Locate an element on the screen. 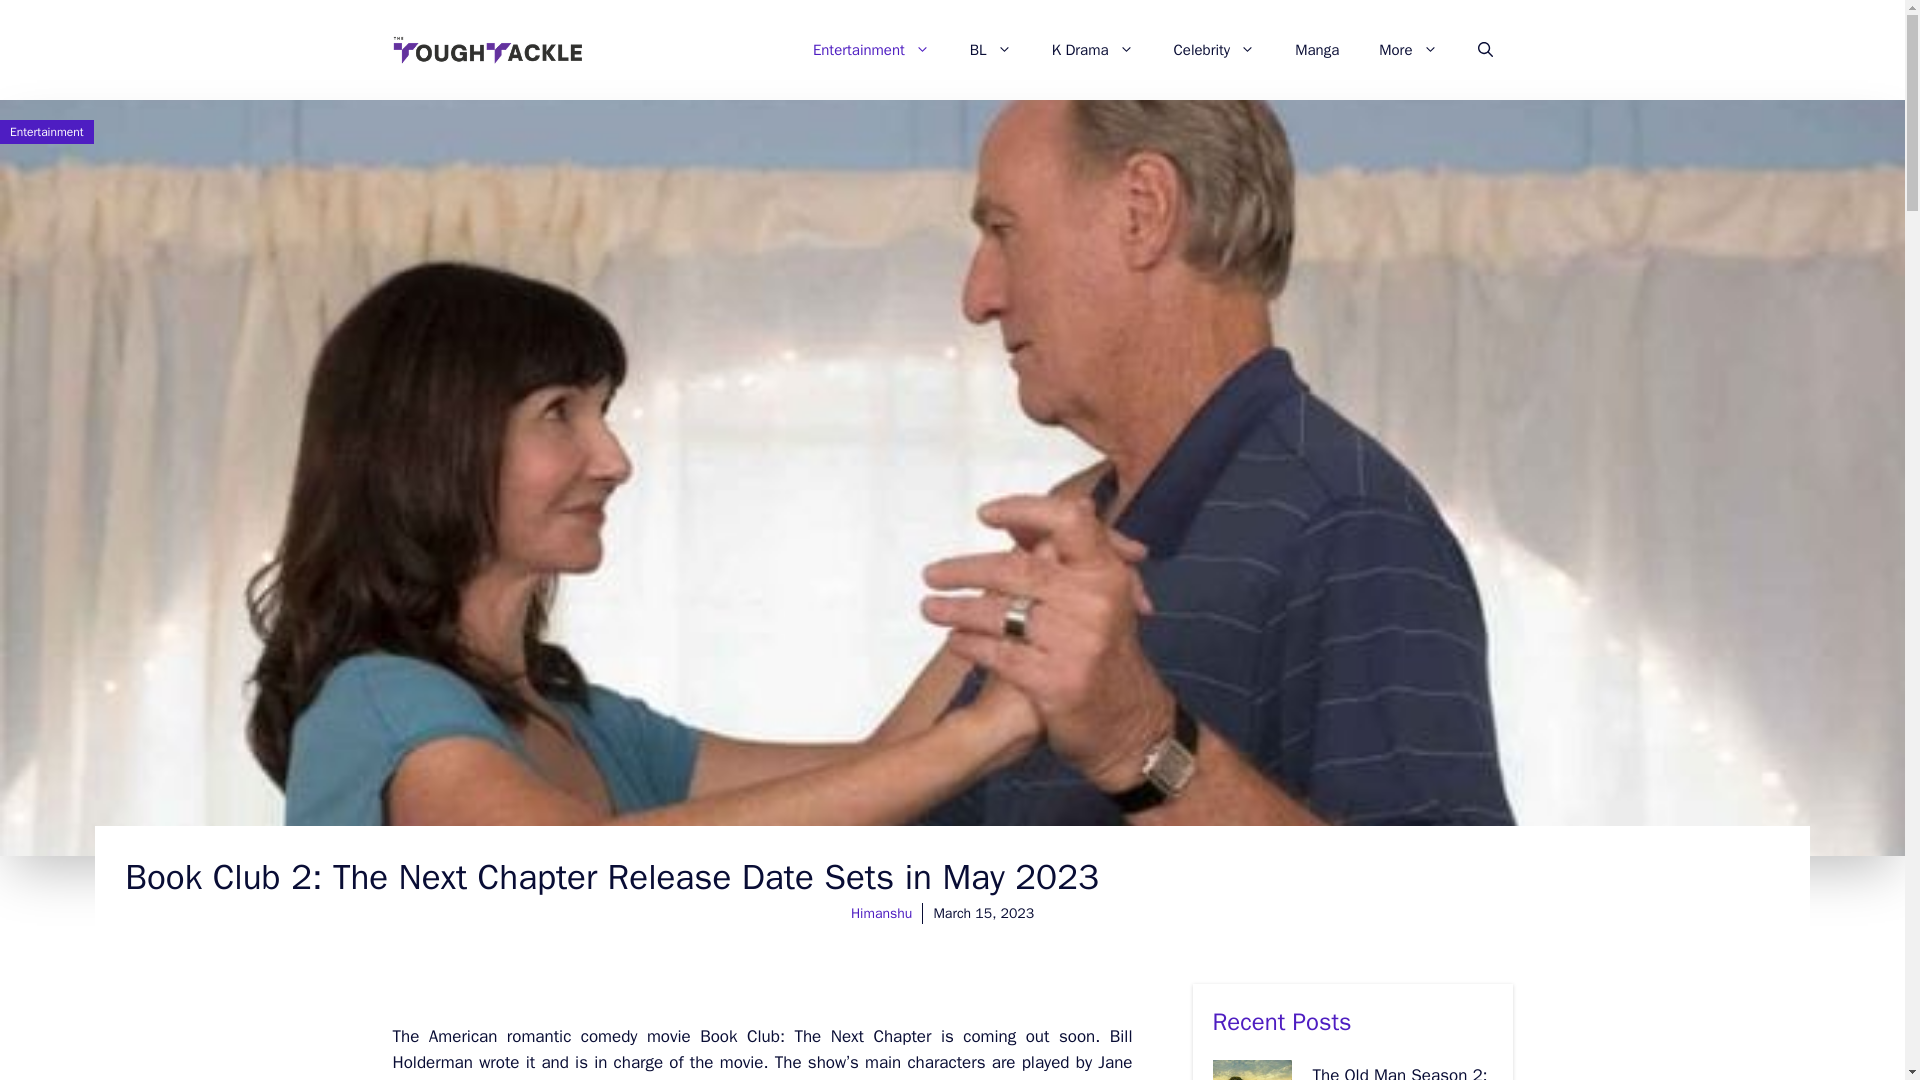 The height and width of the screenshot is (1080, 1920). More is located at coordinates (1408, 50).